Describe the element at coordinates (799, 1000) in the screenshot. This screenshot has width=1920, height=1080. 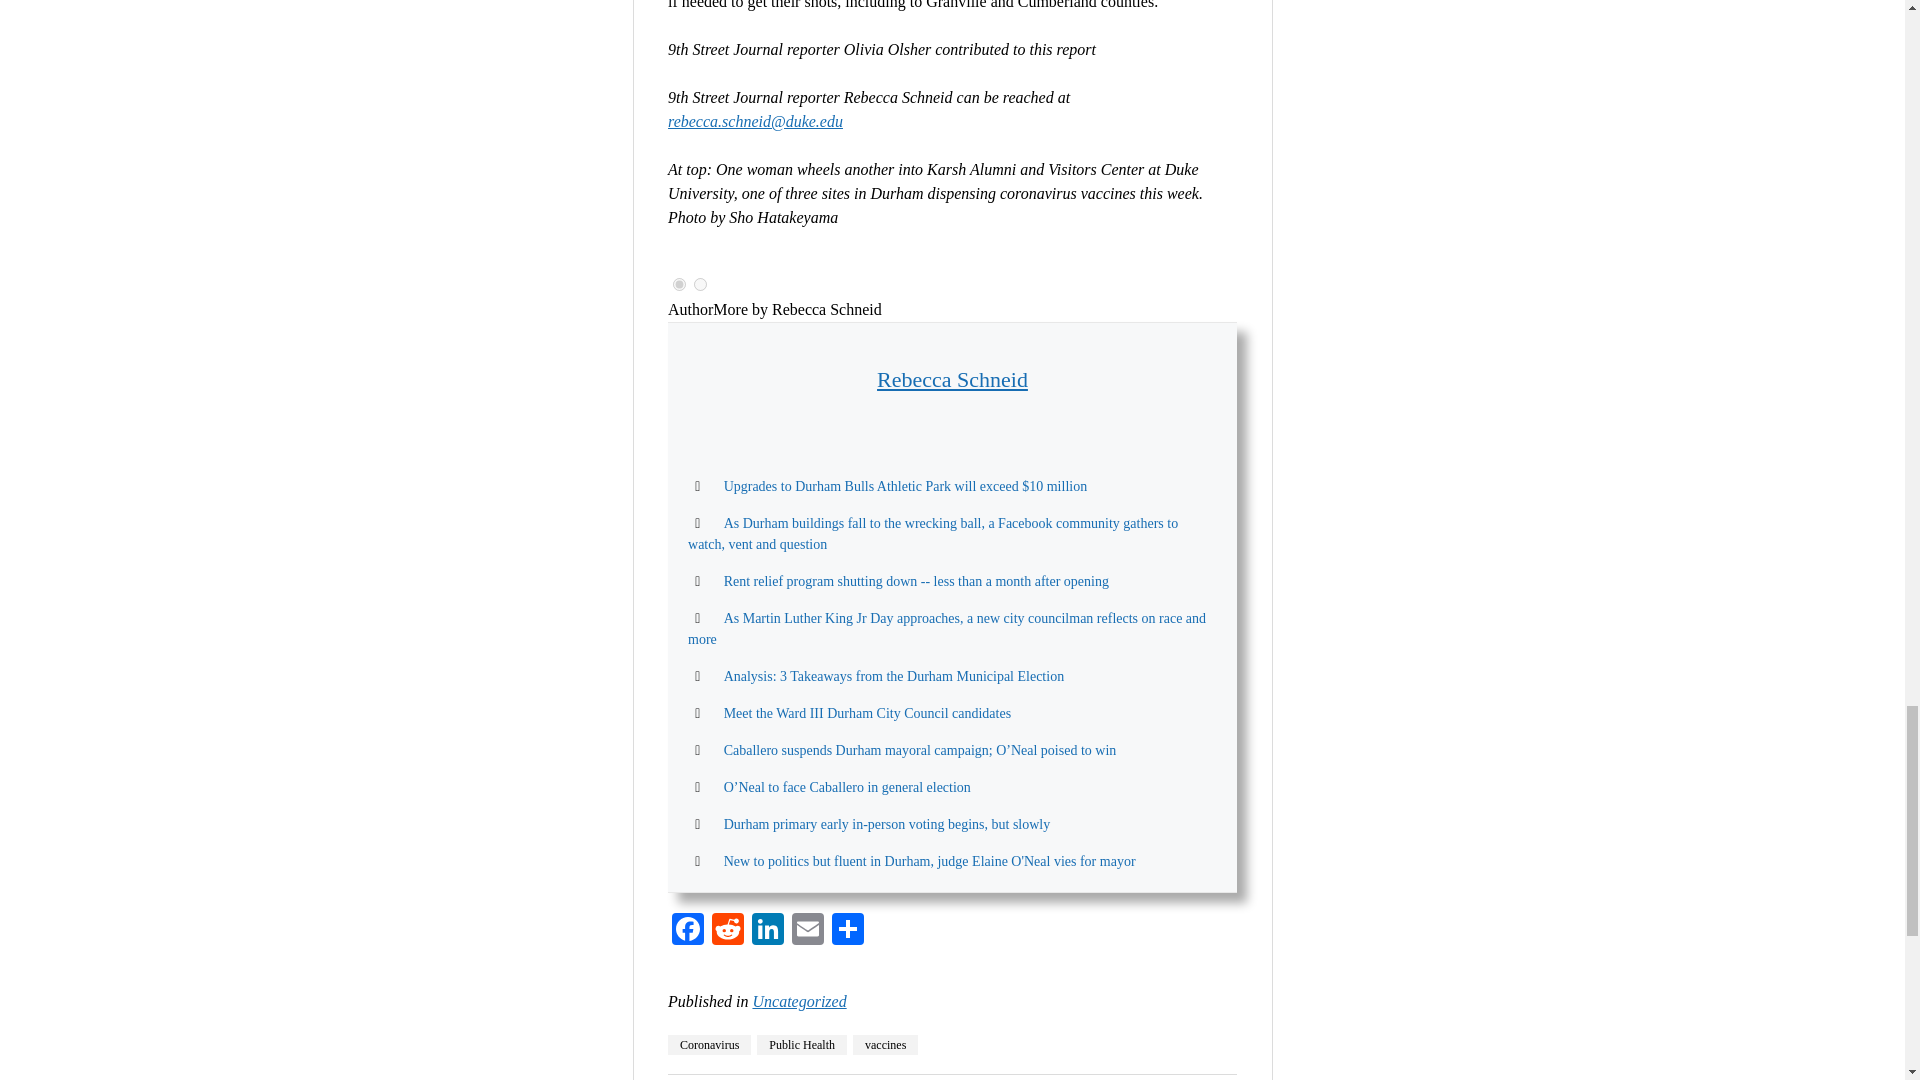
I see `View all posts in Uncategorized` at that location.